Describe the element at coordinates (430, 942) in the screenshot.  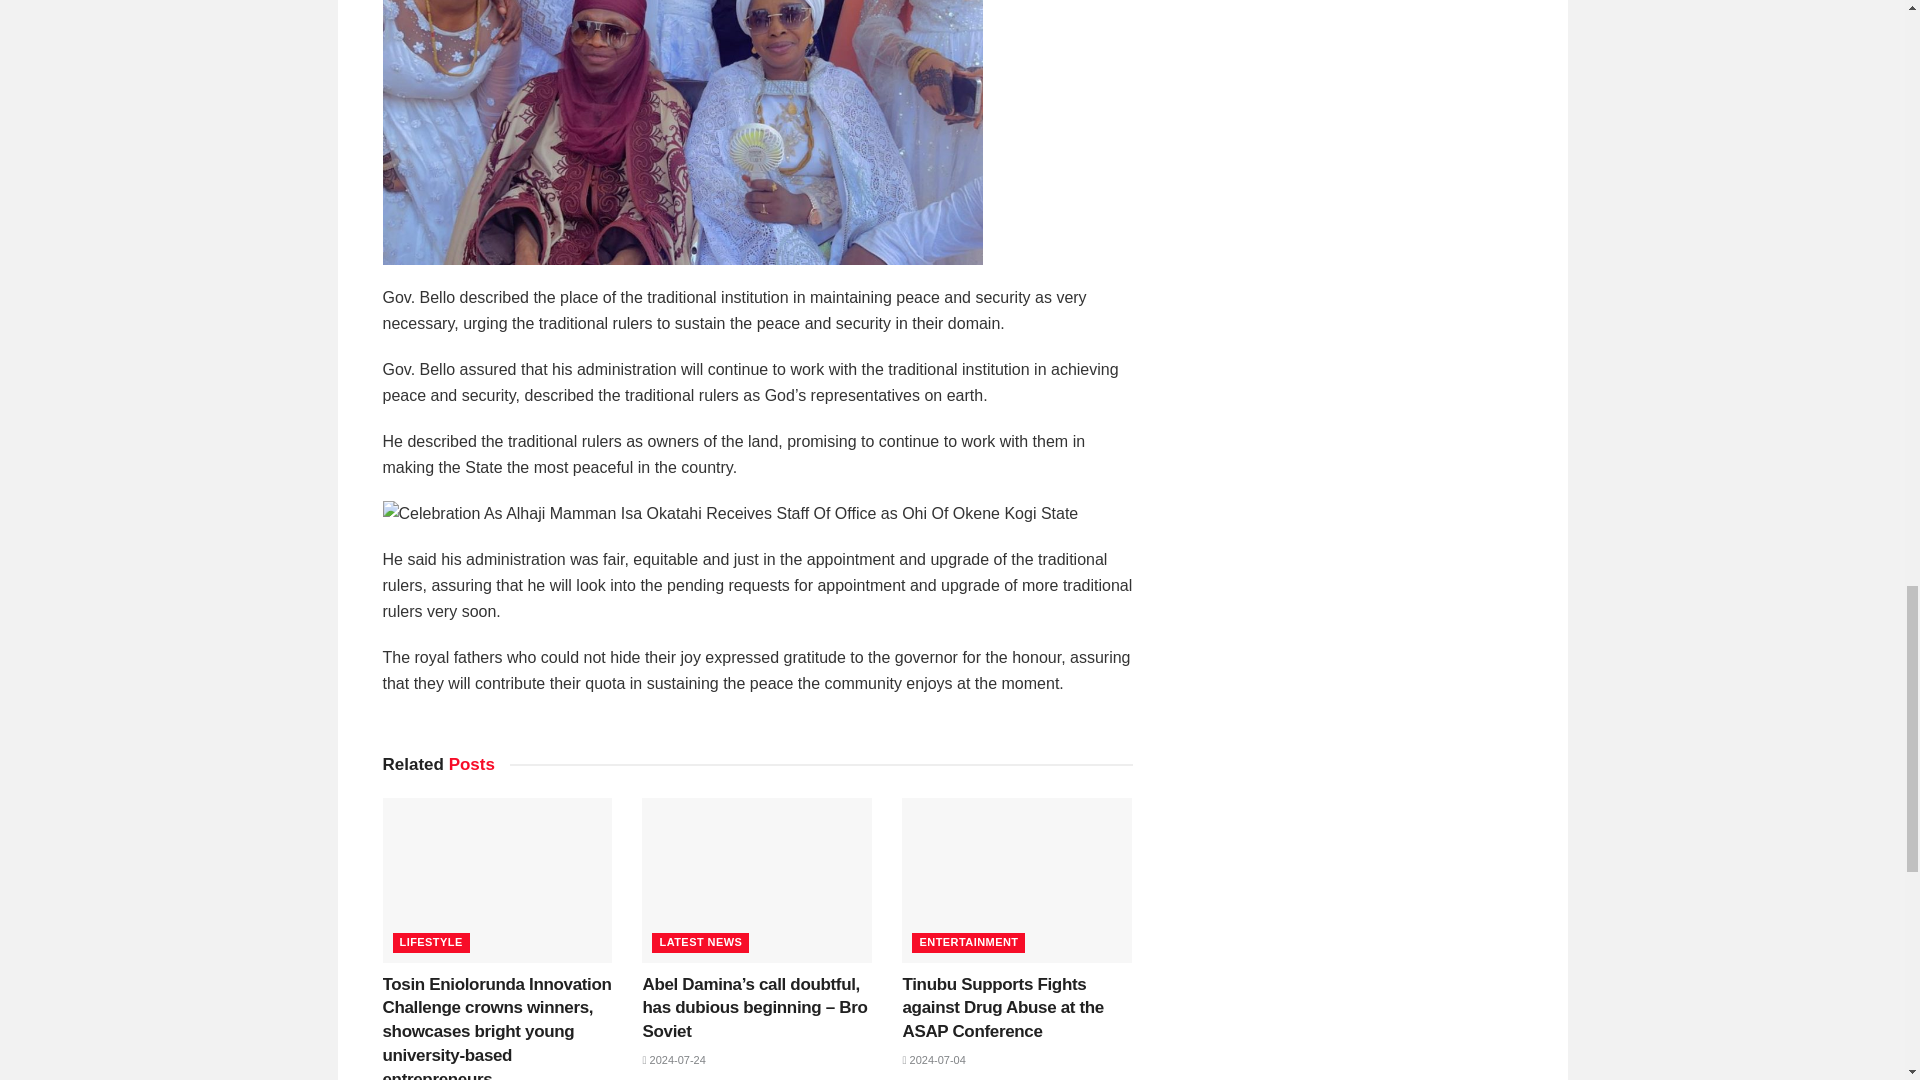
I see `LIFESTYLE` at that location.